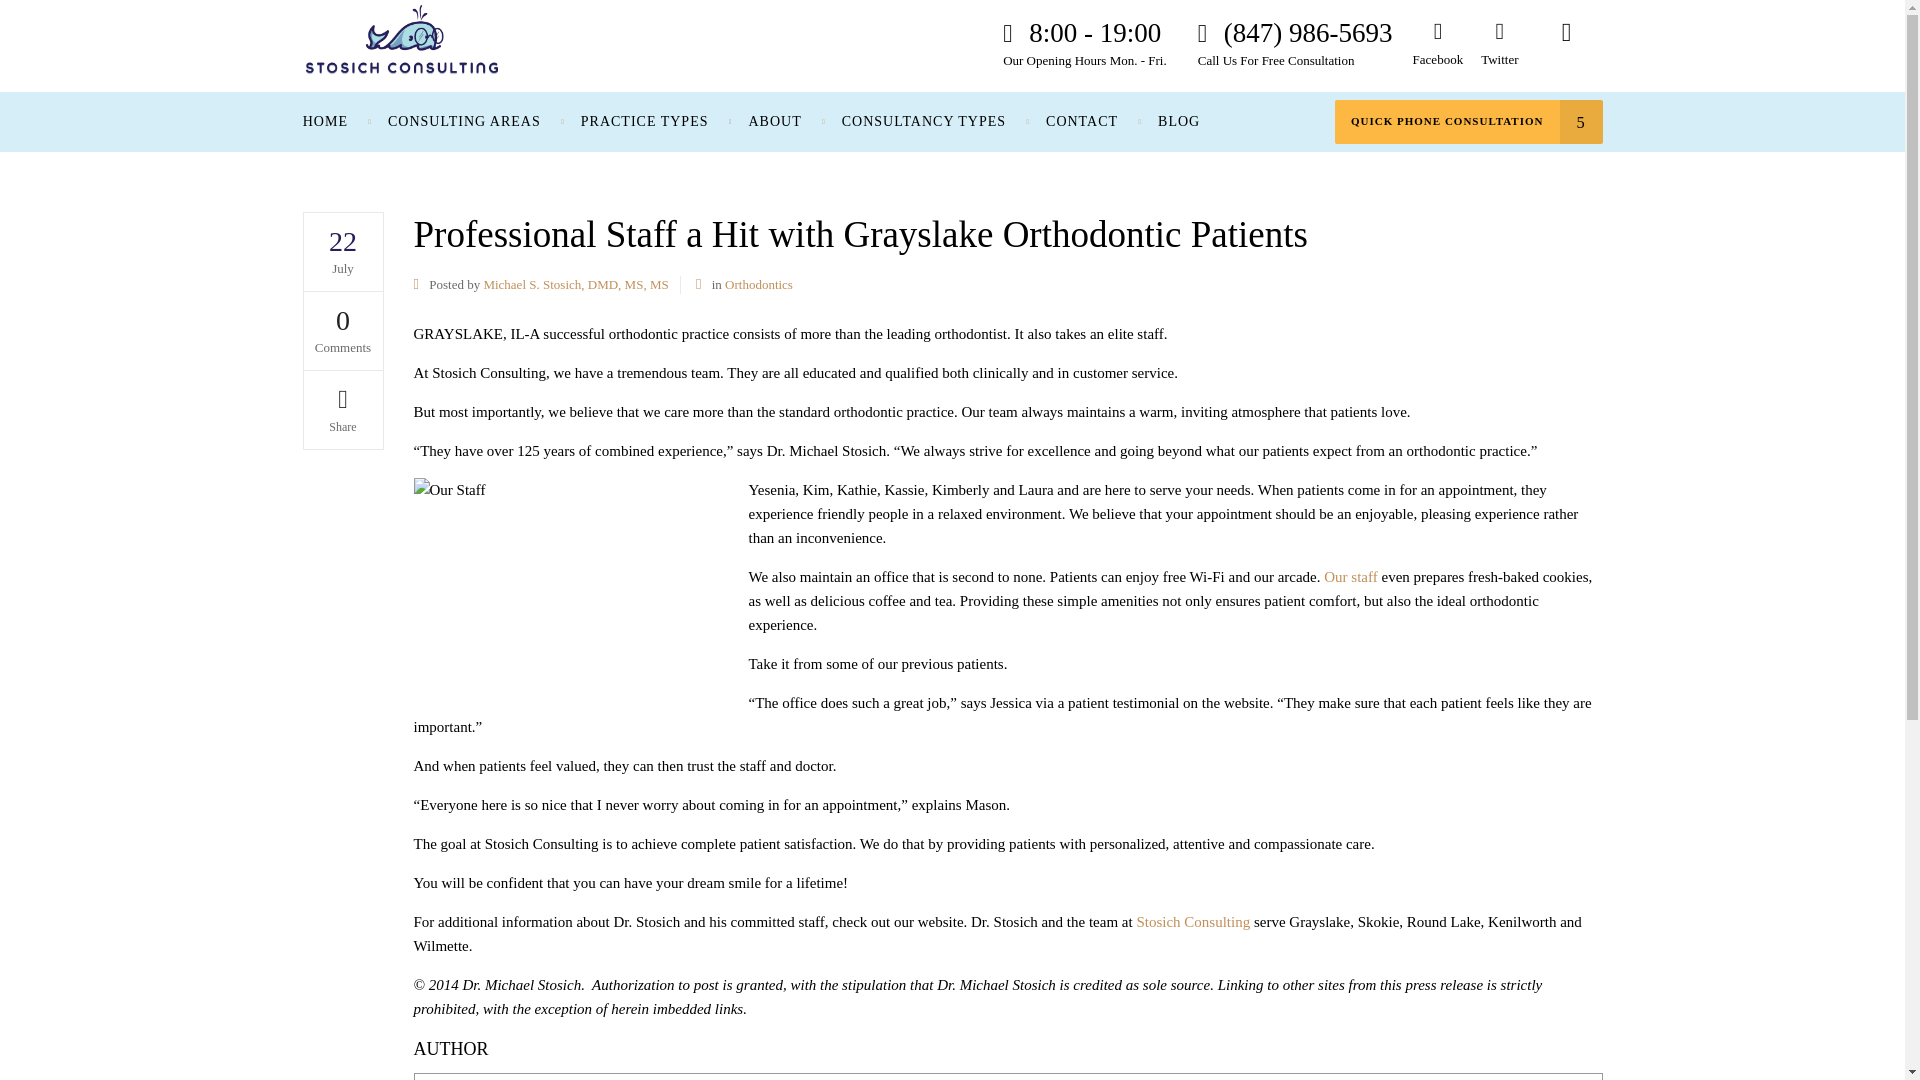 The width and height of the screenshot is (1920, 1080). I want to click on HOME, so click(336, 122).